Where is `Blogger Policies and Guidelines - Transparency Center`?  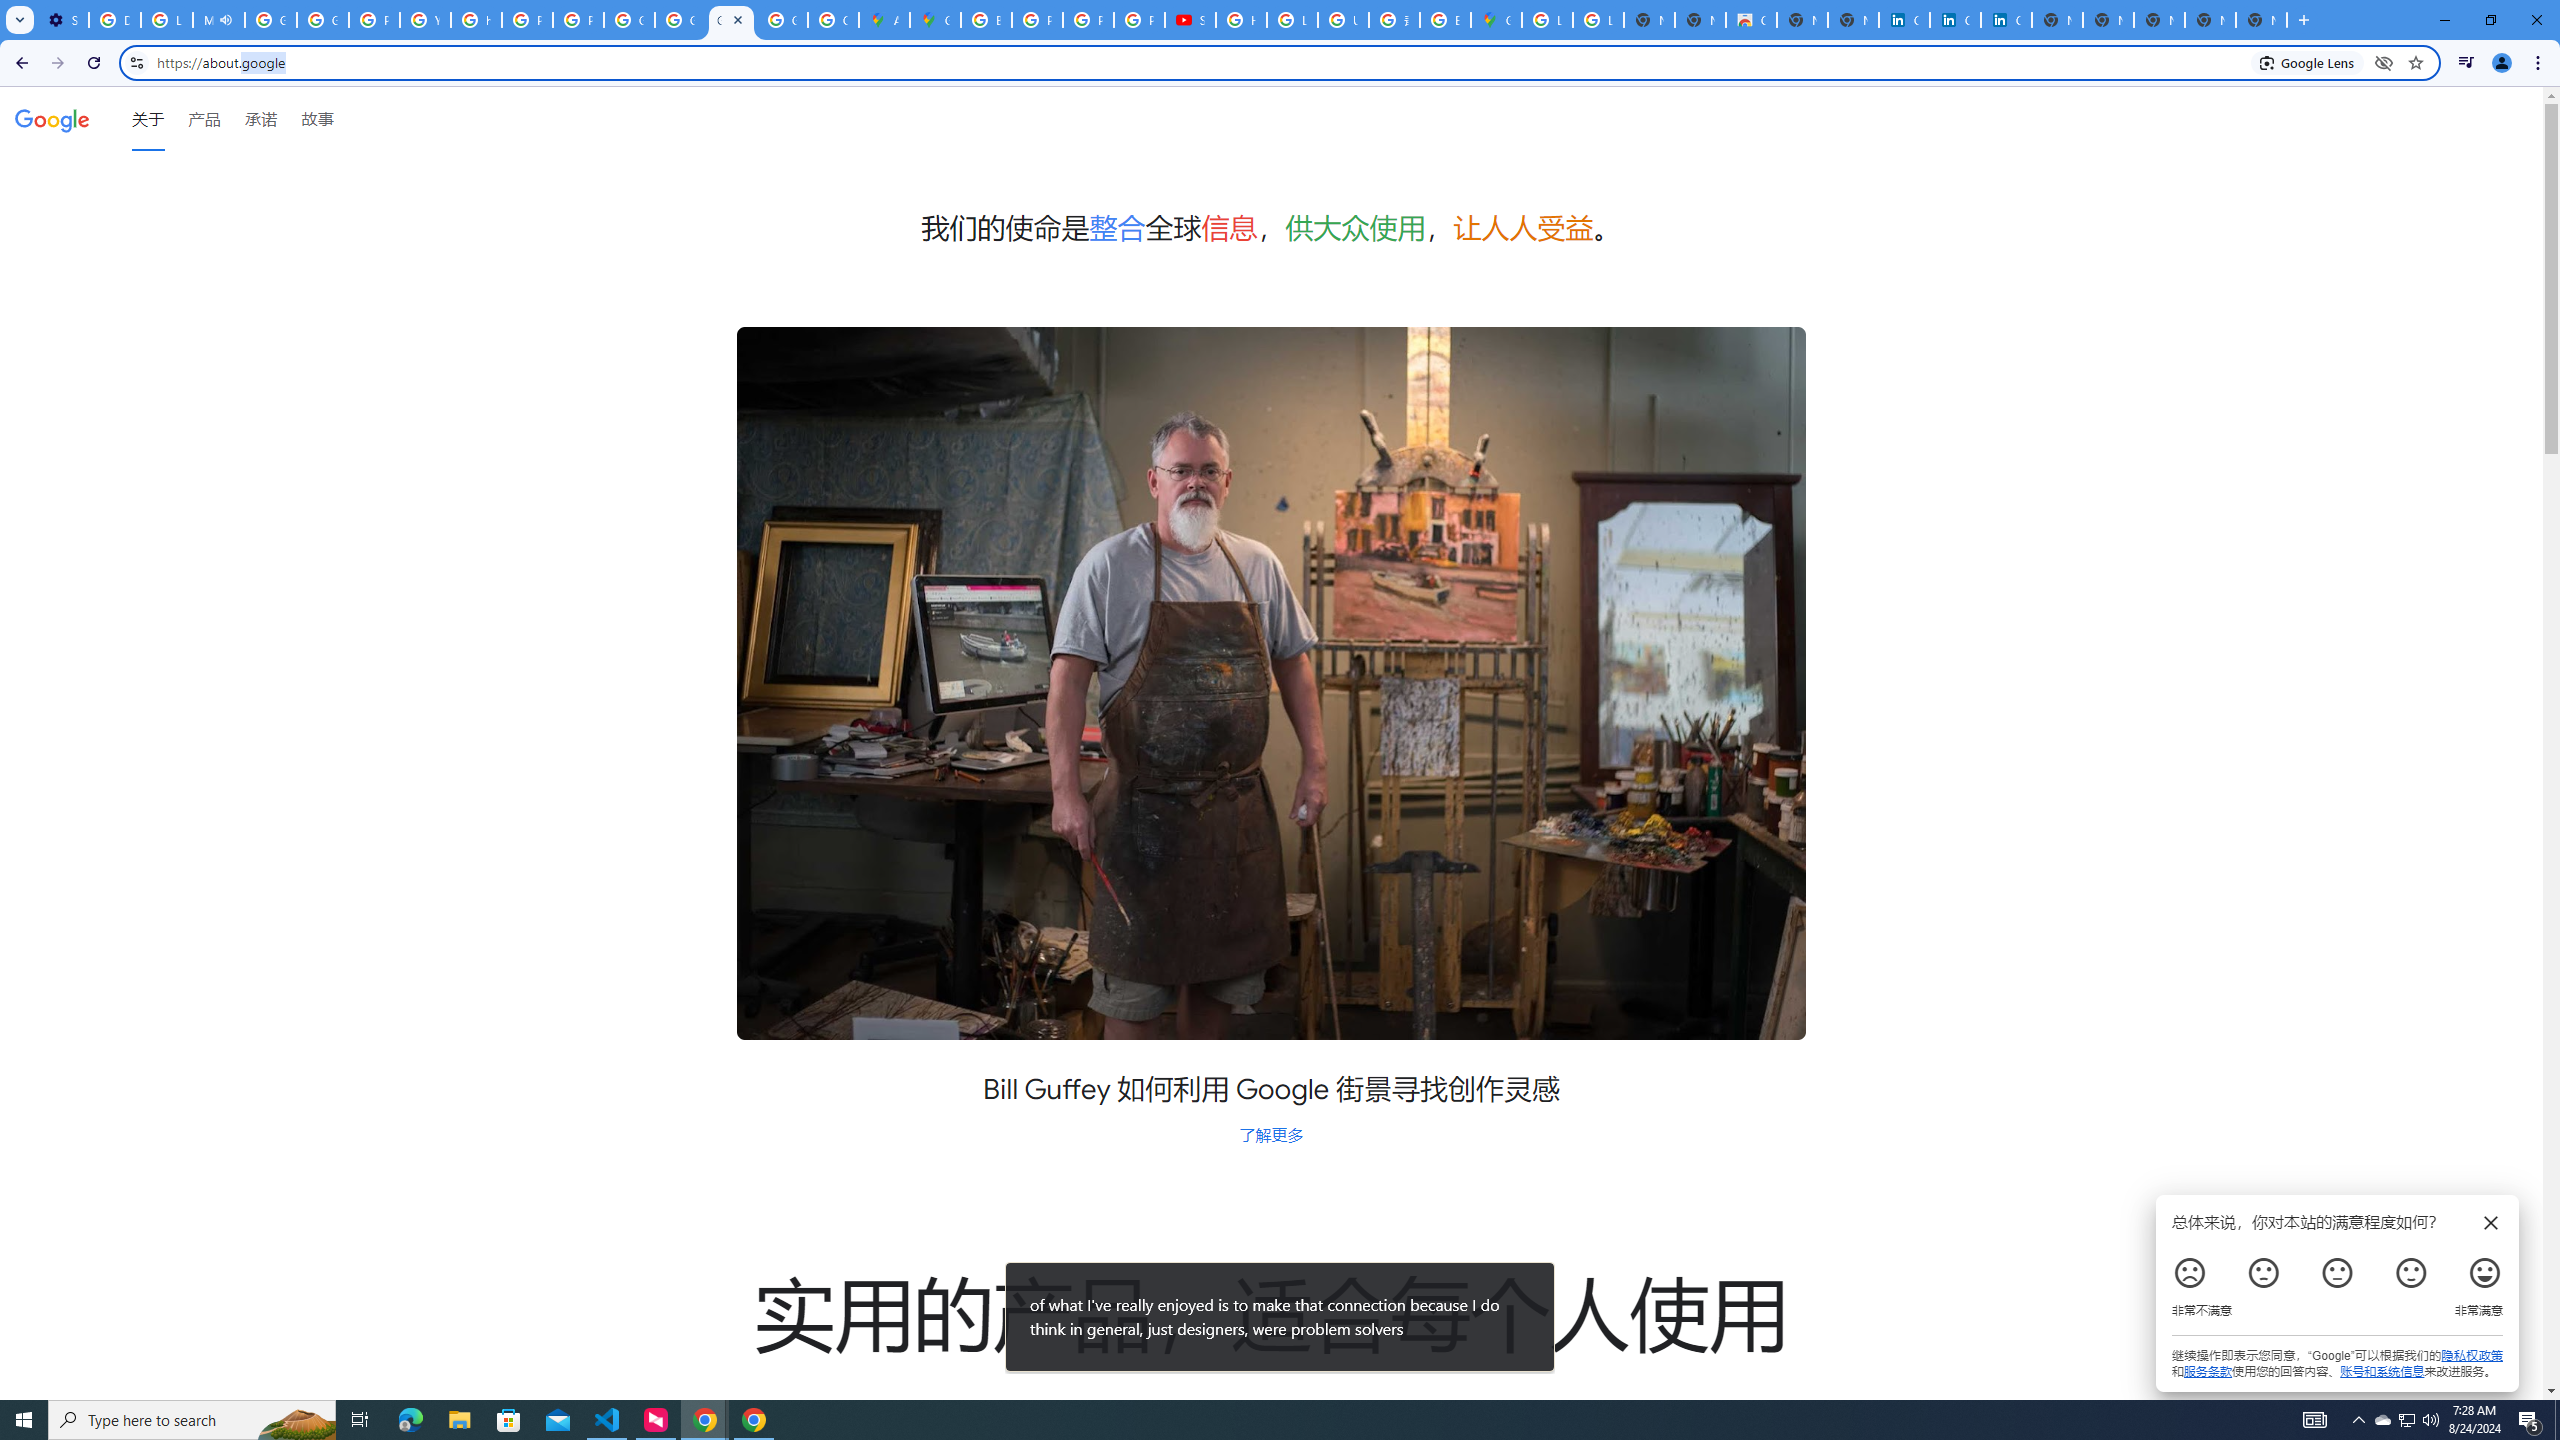 Blogger Policies and Guidelines - Transparency Center is located at coordinates (986, 20).